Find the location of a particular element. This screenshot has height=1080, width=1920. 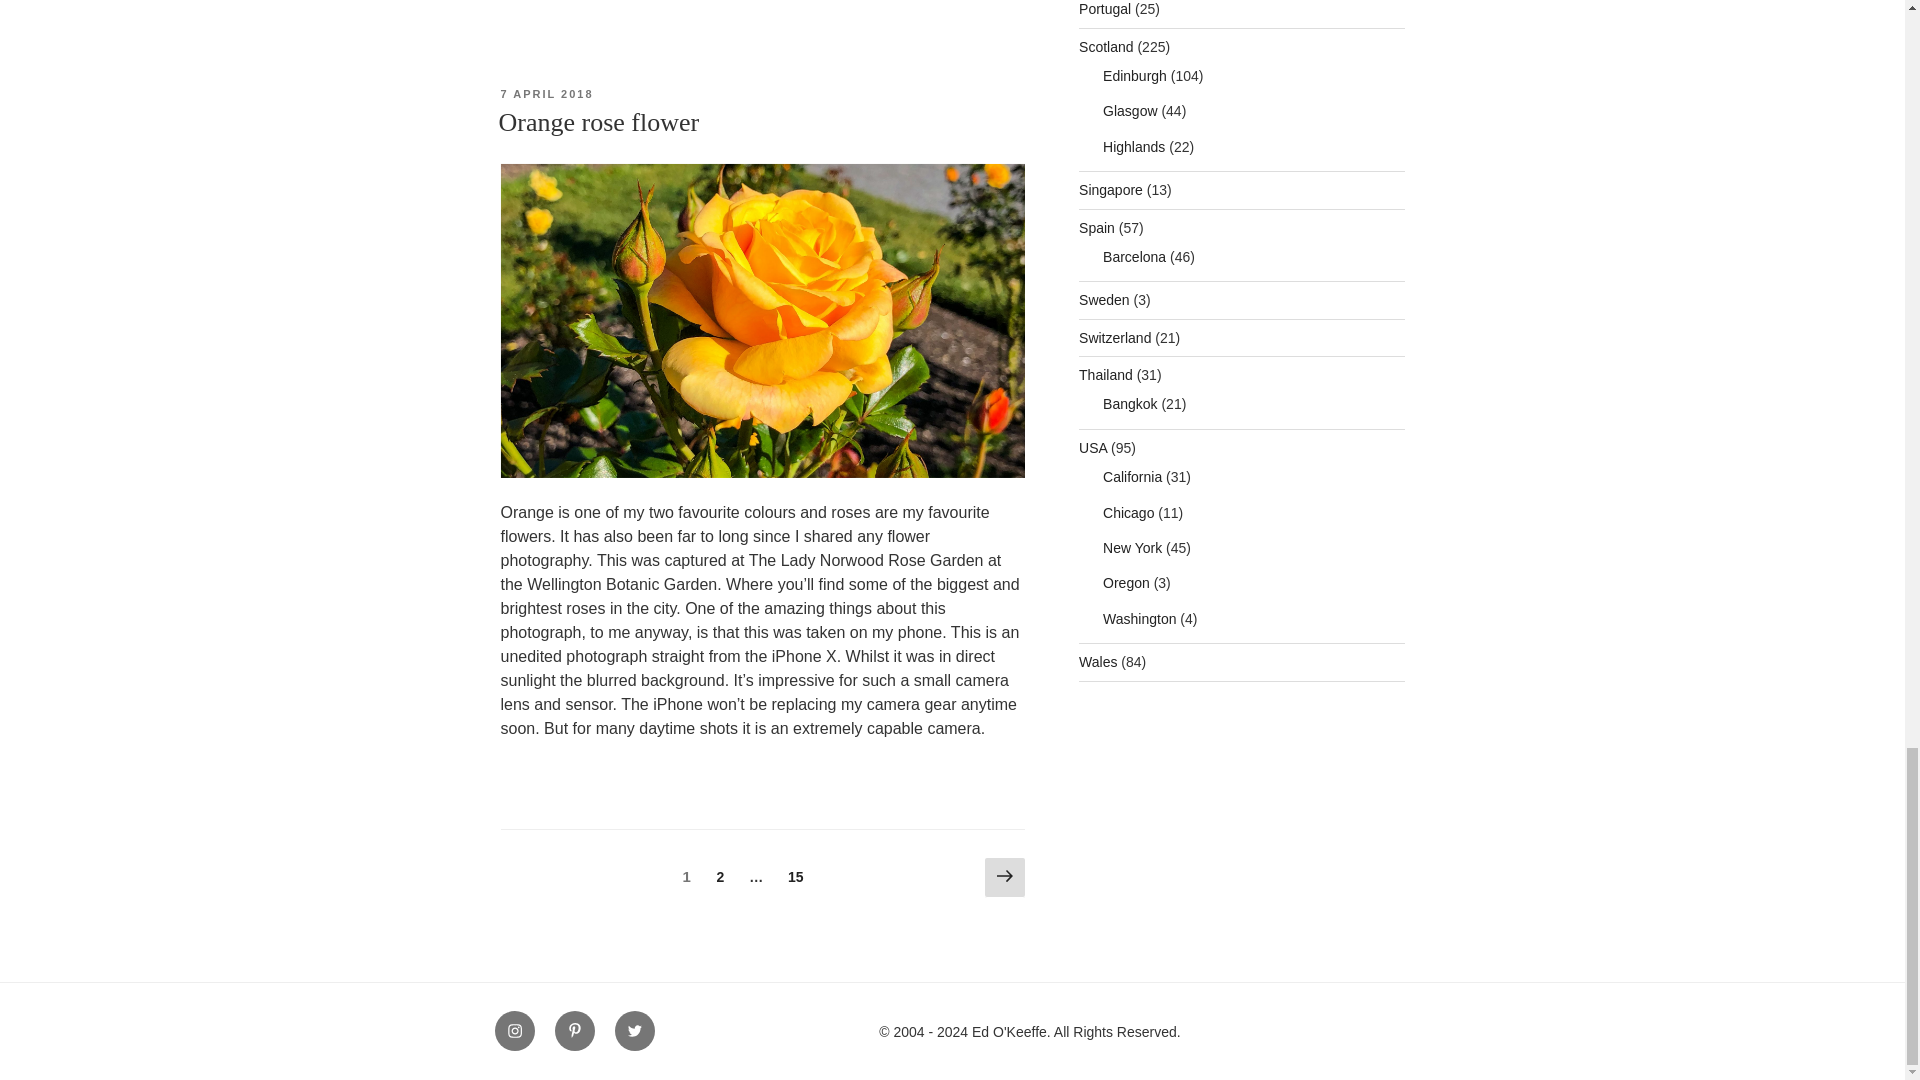

Next page is located at coordinates (796, 877).